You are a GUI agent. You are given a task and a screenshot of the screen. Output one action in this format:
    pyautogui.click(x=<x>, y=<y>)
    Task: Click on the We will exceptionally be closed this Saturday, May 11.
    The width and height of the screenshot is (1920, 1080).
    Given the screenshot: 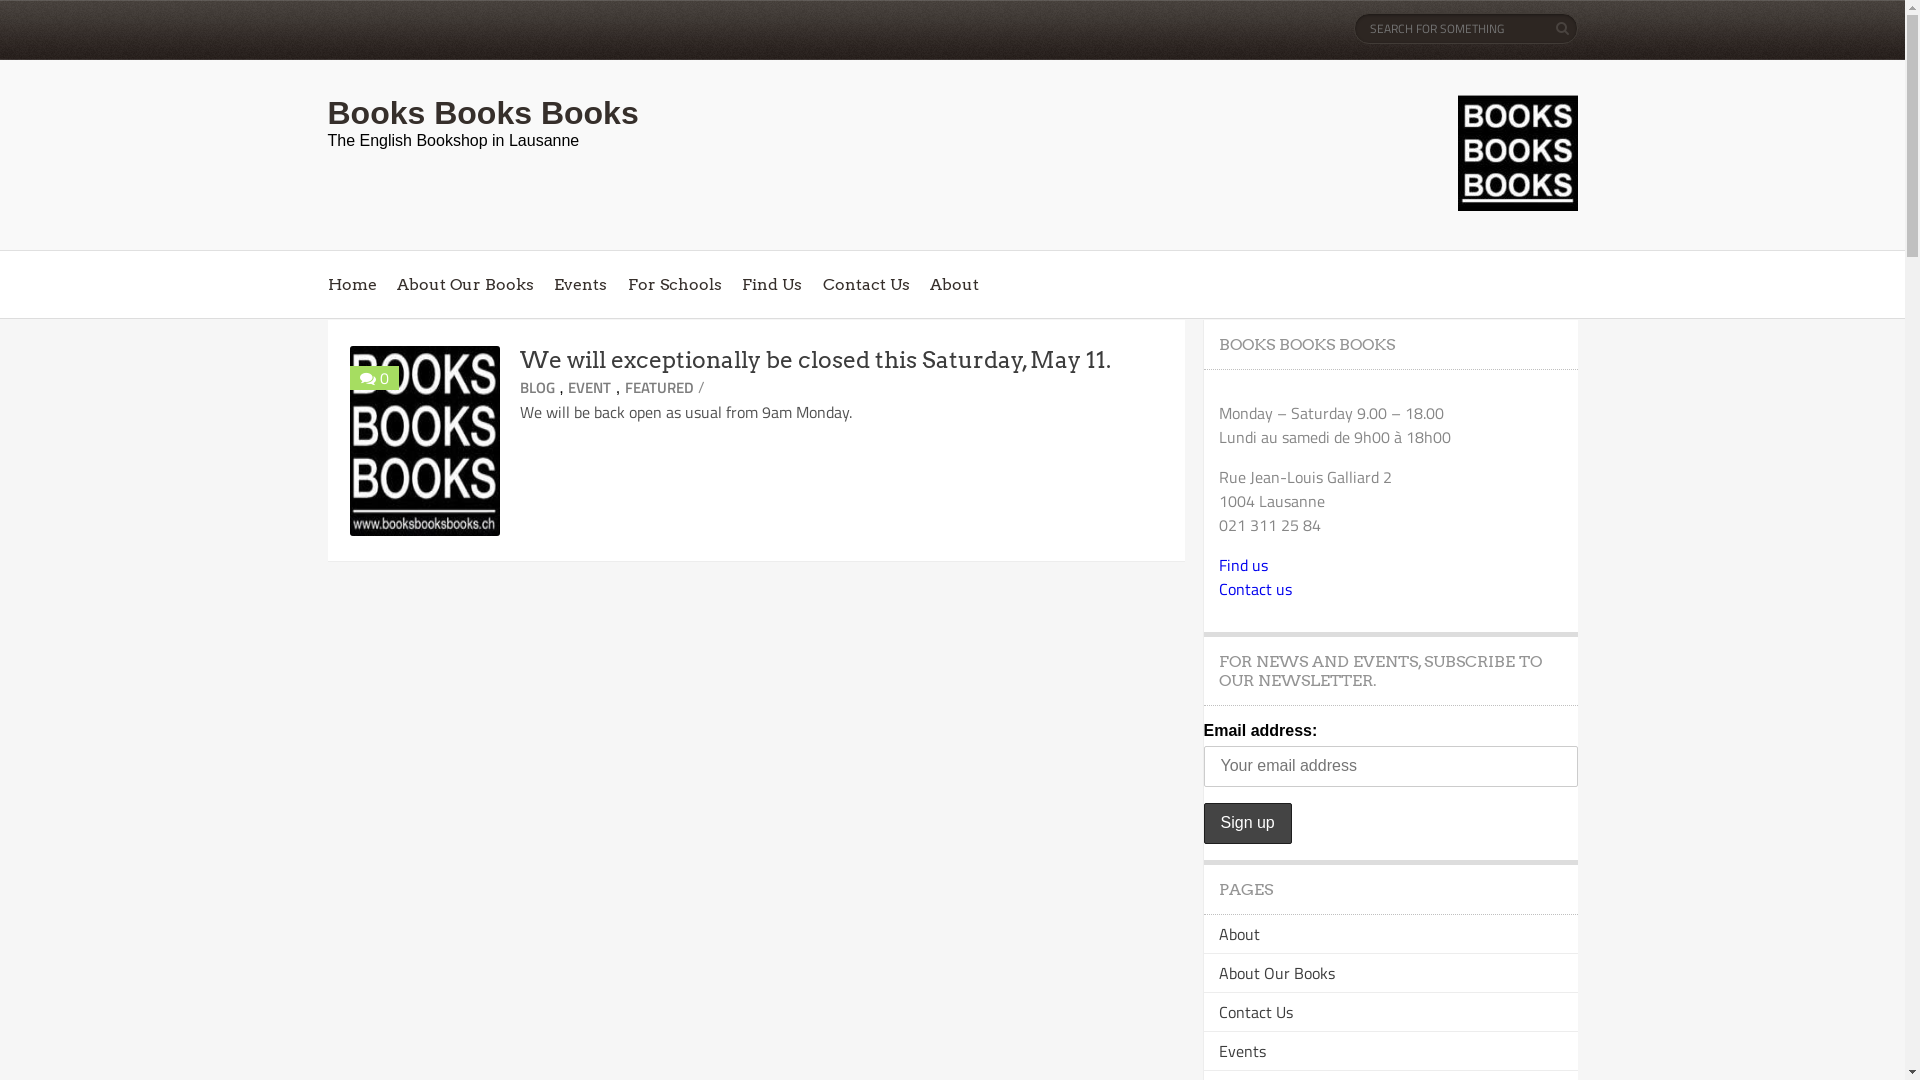 What is the action you would take?
    pyautogui.click(x=816, y=360)
    